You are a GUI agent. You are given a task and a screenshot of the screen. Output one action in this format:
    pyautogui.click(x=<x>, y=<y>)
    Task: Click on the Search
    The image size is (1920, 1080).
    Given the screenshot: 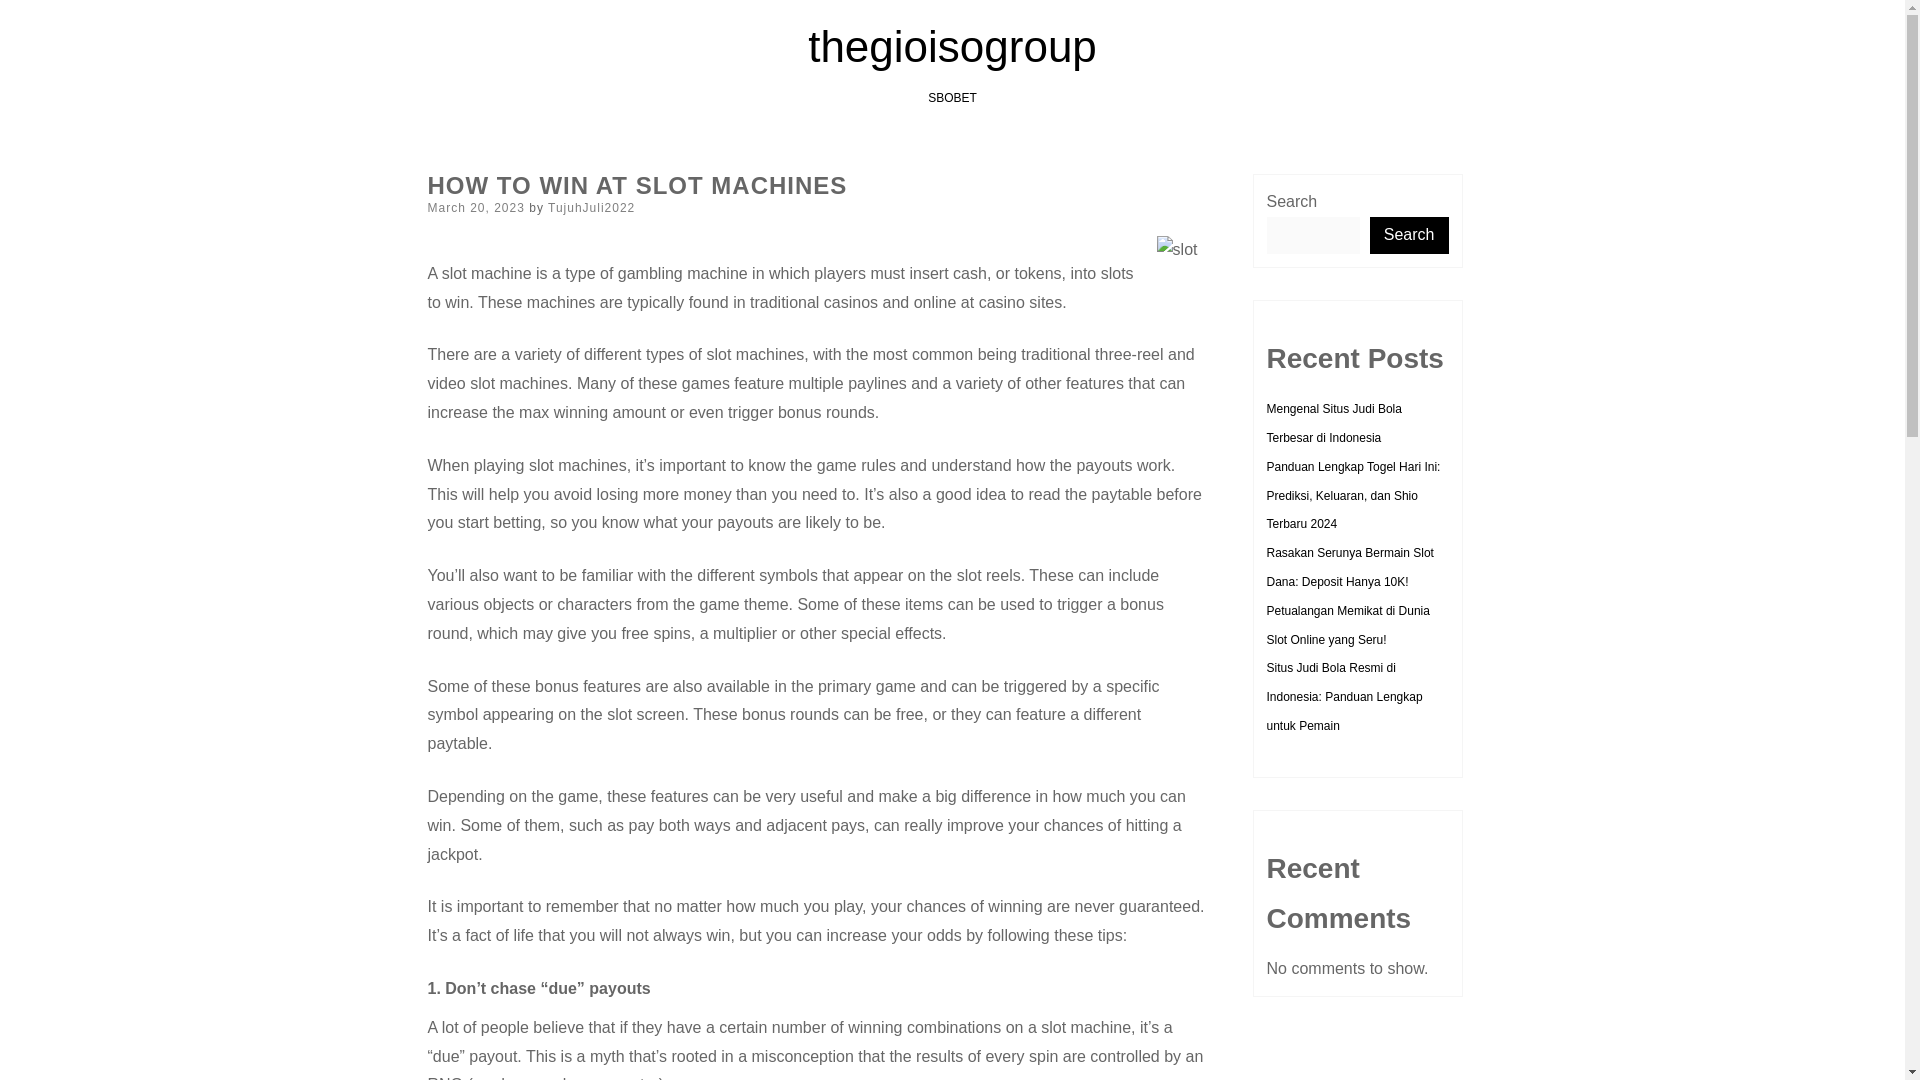 What is the action you would take?
    pyautogui.click(x=1410, y=235)
    